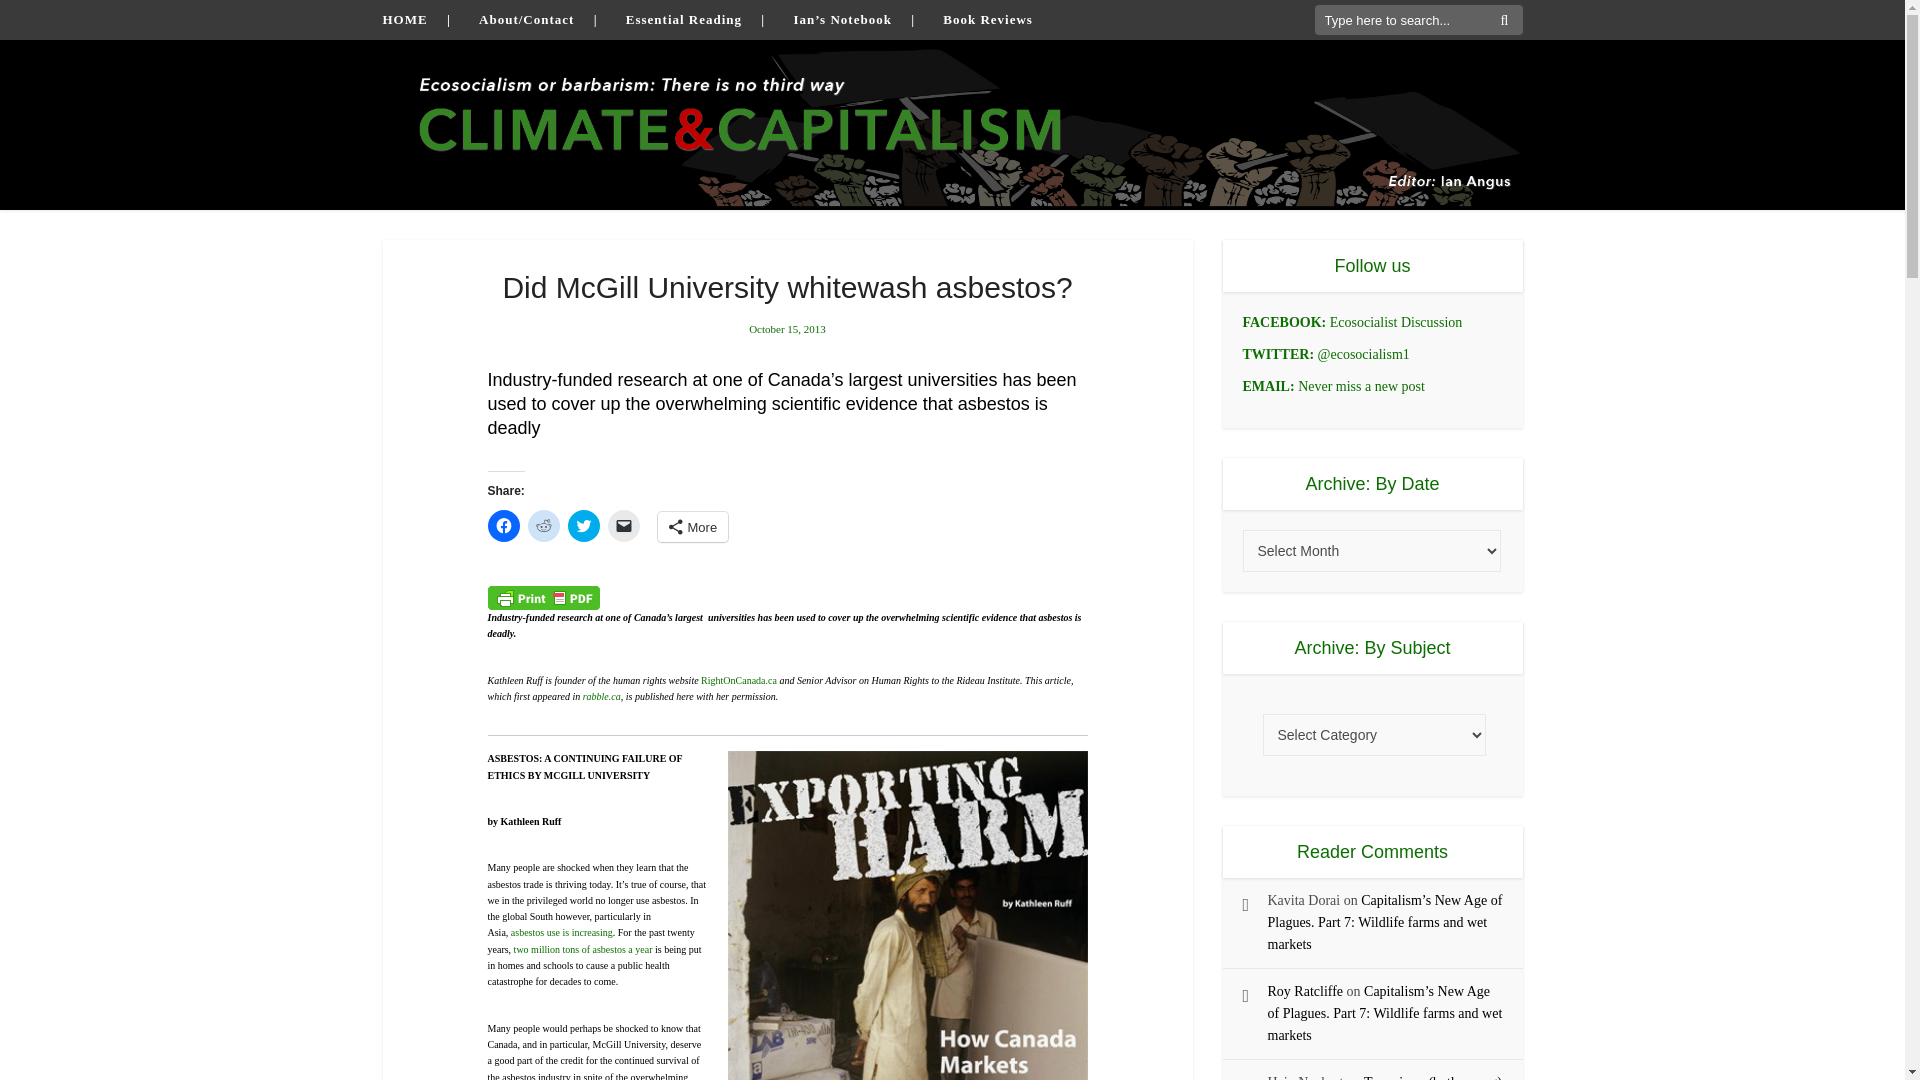  Describe the element at coordinates (583, 948) in the screenshot. I see `two million tons of asbestos a year` at that location.